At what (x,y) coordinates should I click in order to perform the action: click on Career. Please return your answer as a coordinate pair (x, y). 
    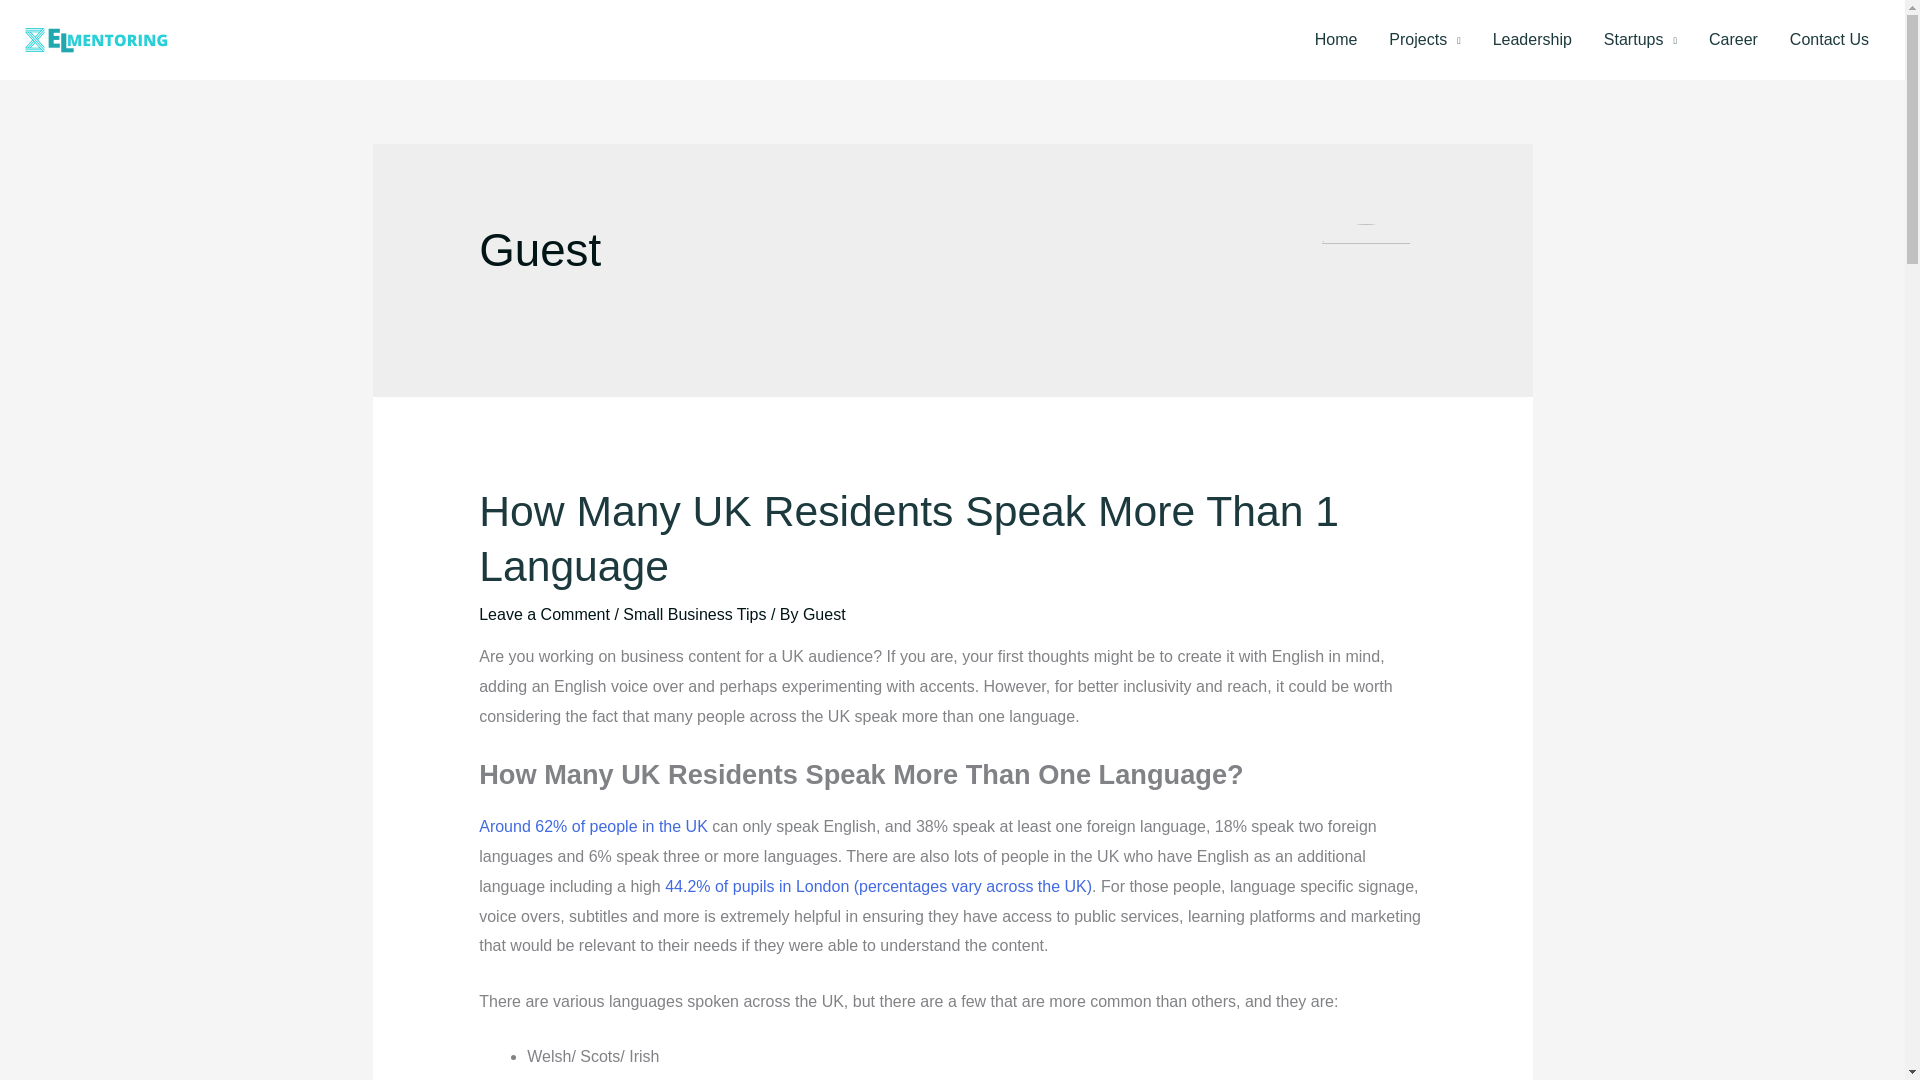
    Looking at the image, I should click on (1734, 40).